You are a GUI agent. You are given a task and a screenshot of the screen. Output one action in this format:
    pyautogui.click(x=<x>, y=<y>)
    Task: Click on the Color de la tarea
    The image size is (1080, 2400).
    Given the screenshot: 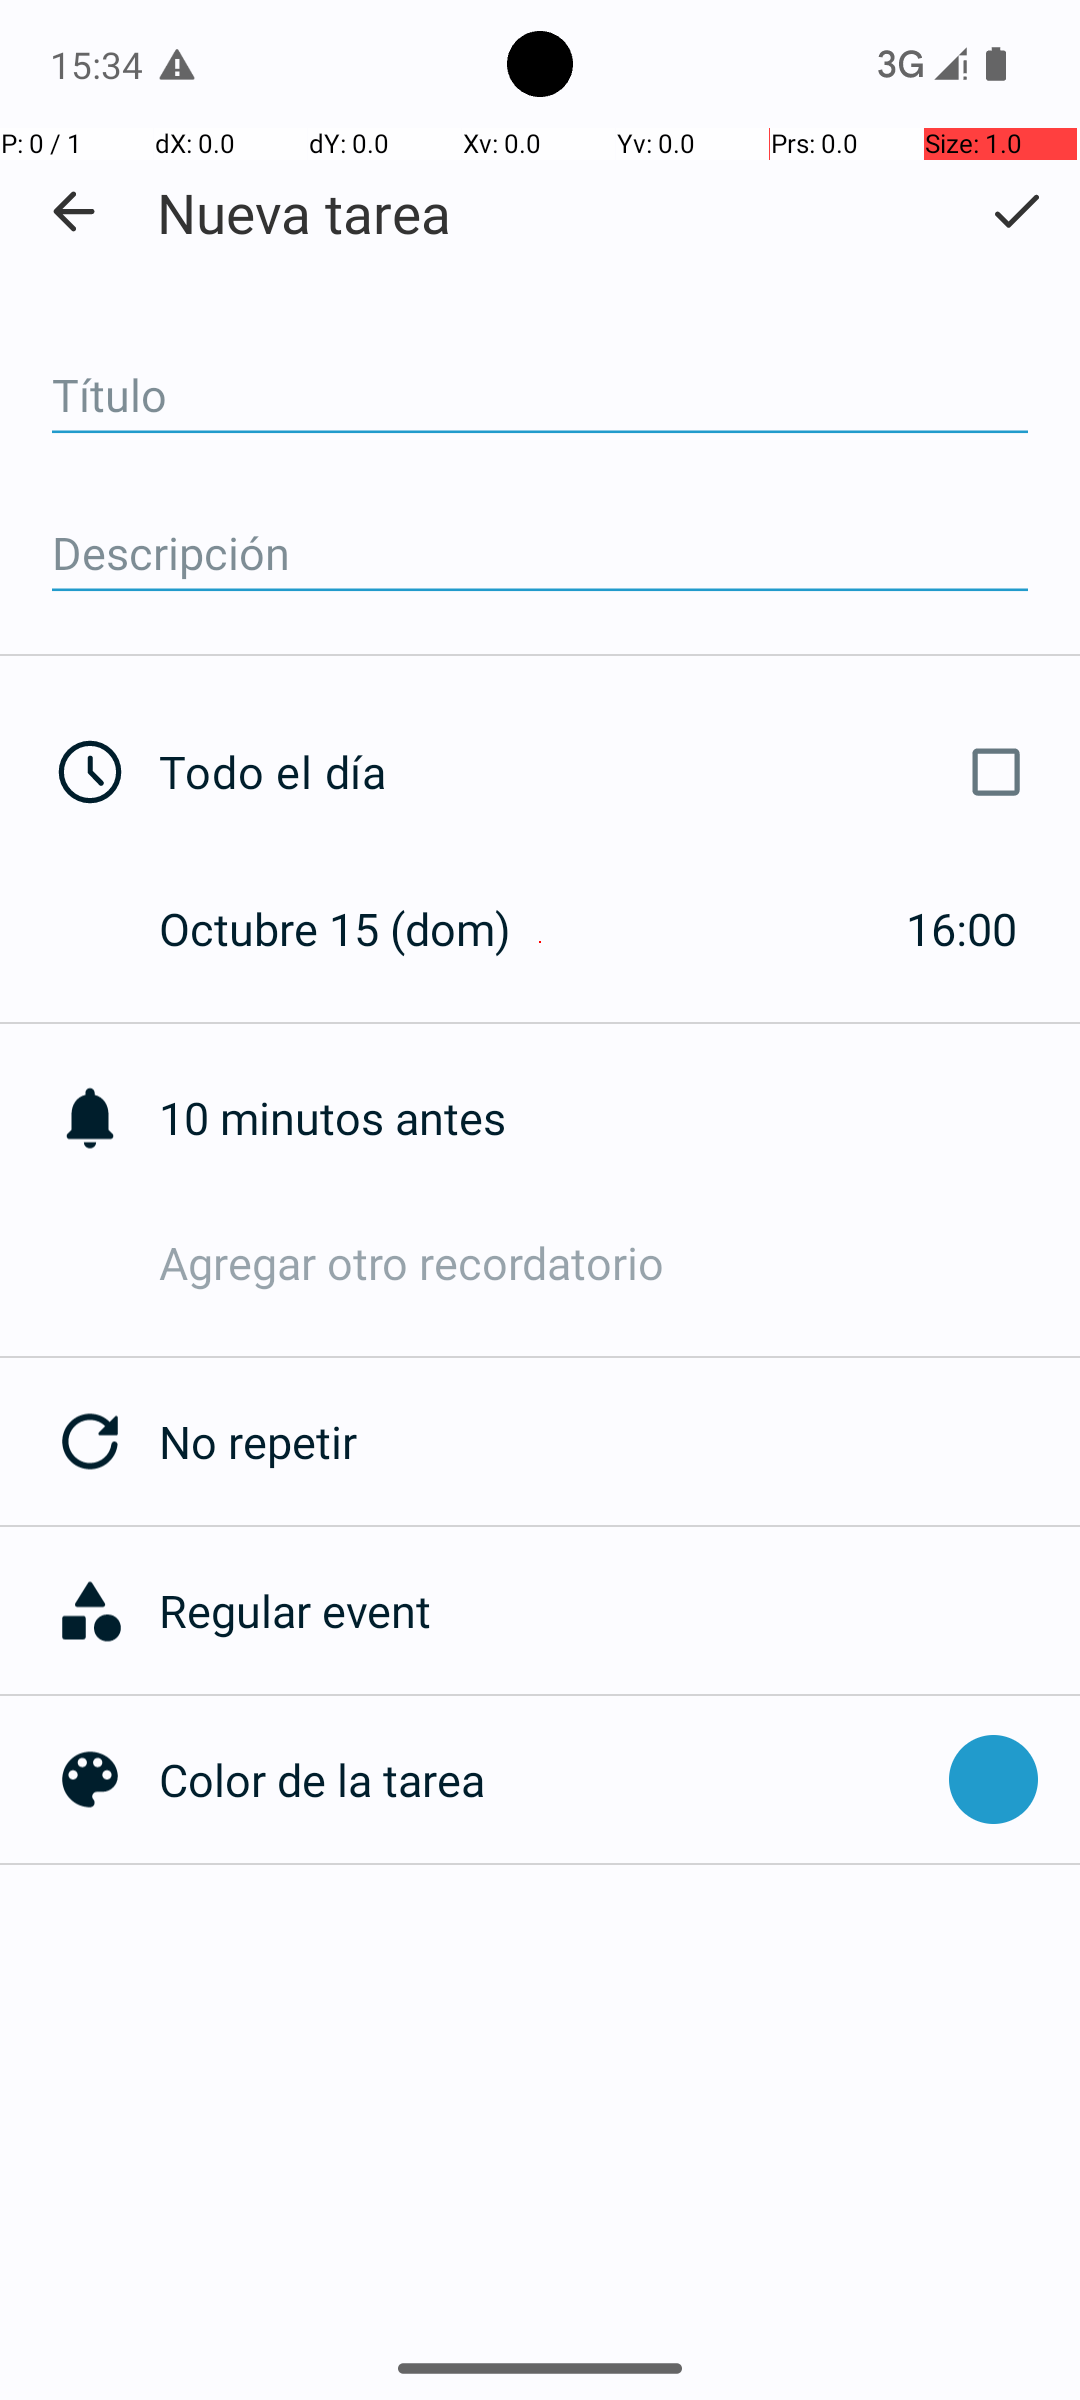 What is the action you would take?
    pyautogui.click(x=544, y=1780)
    